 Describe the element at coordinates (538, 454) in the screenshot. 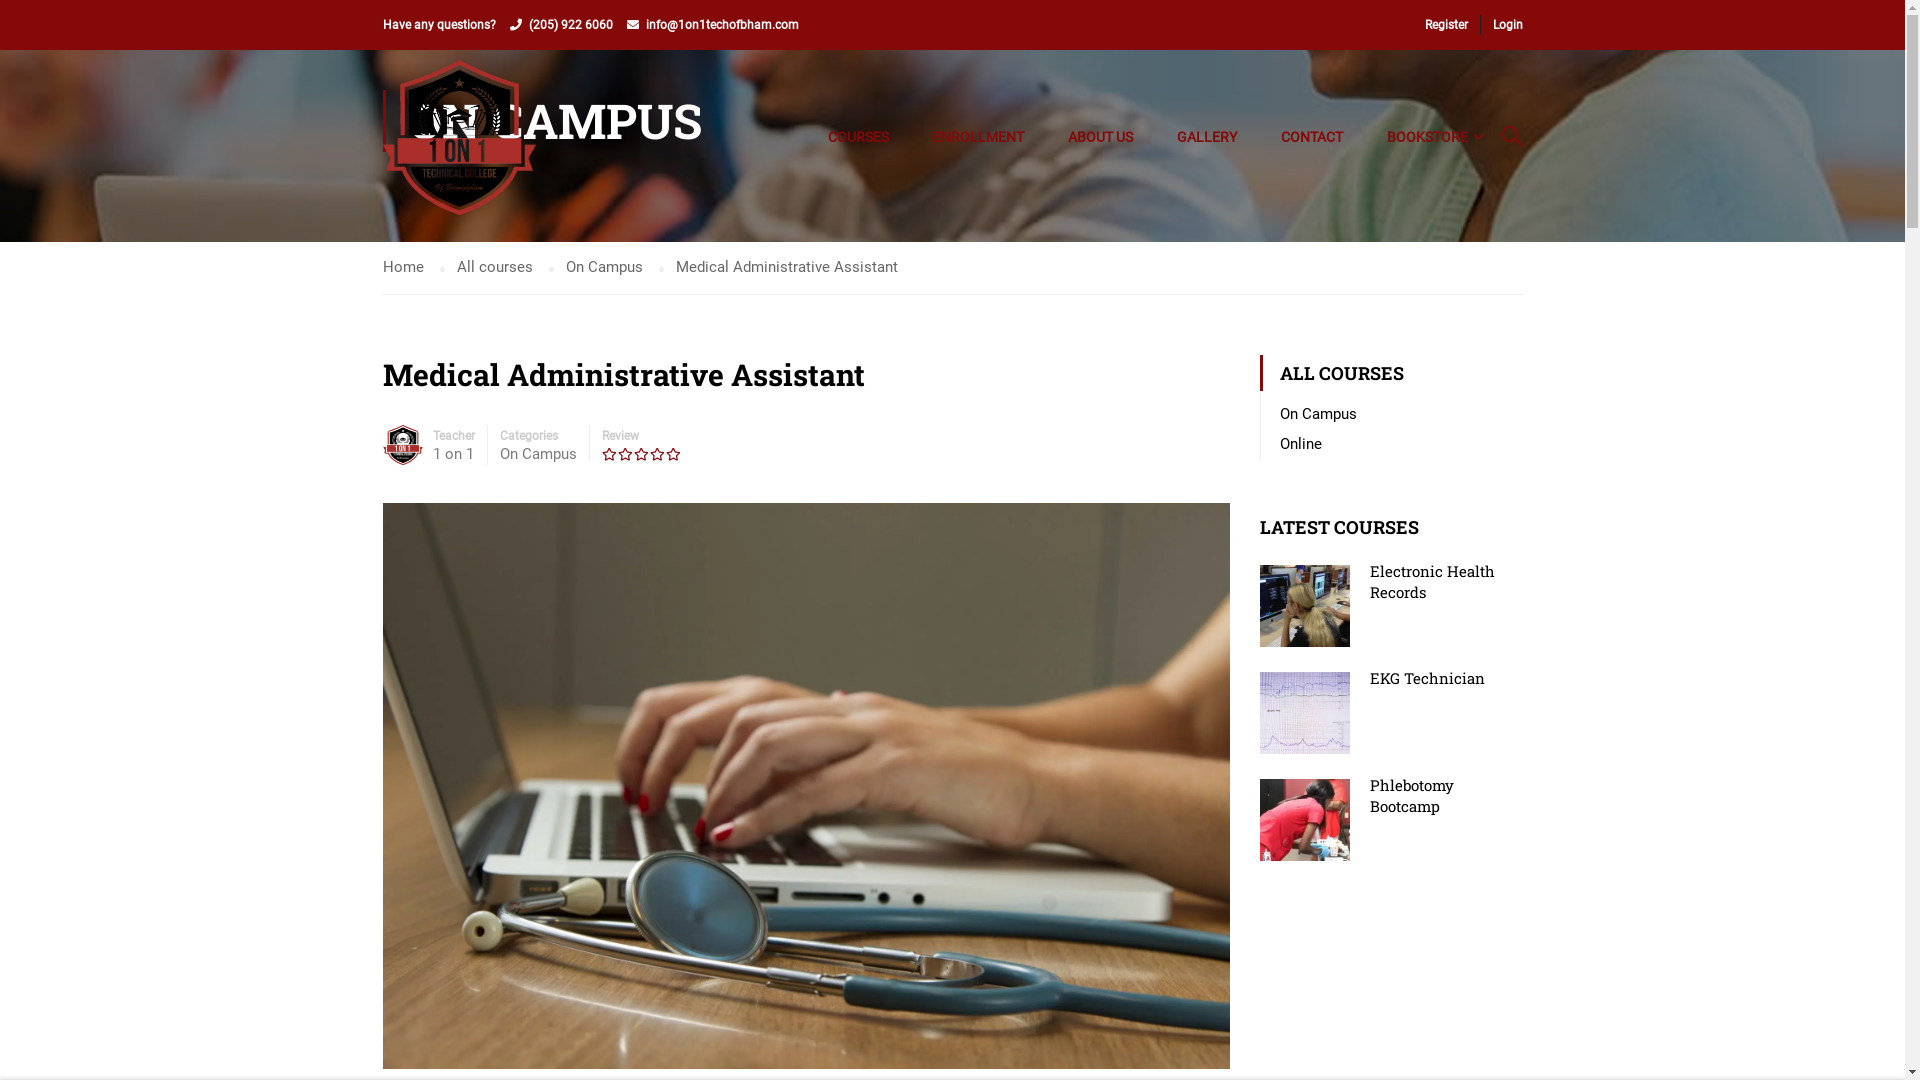

I see `On Campus` at that location.